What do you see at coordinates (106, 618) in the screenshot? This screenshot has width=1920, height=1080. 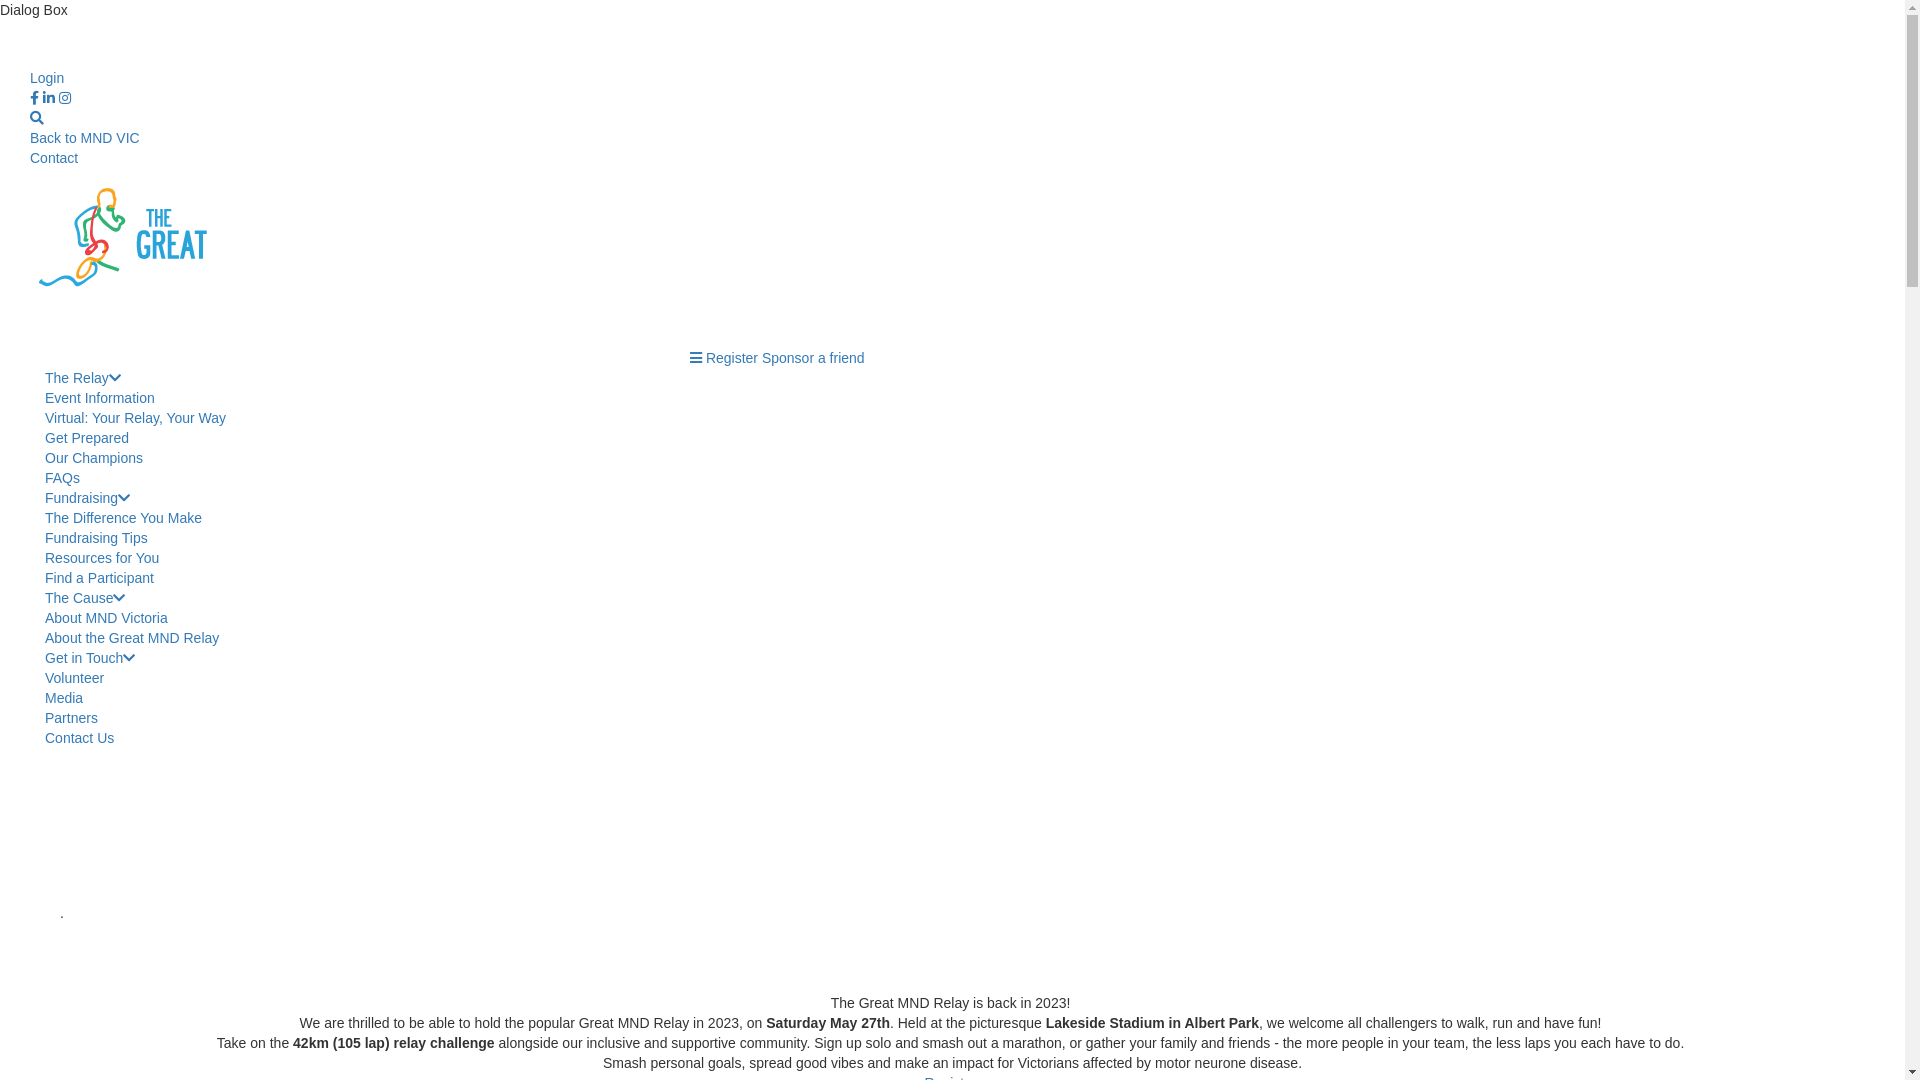 I see `About MND Victoria` at bounding box center [106, 618].